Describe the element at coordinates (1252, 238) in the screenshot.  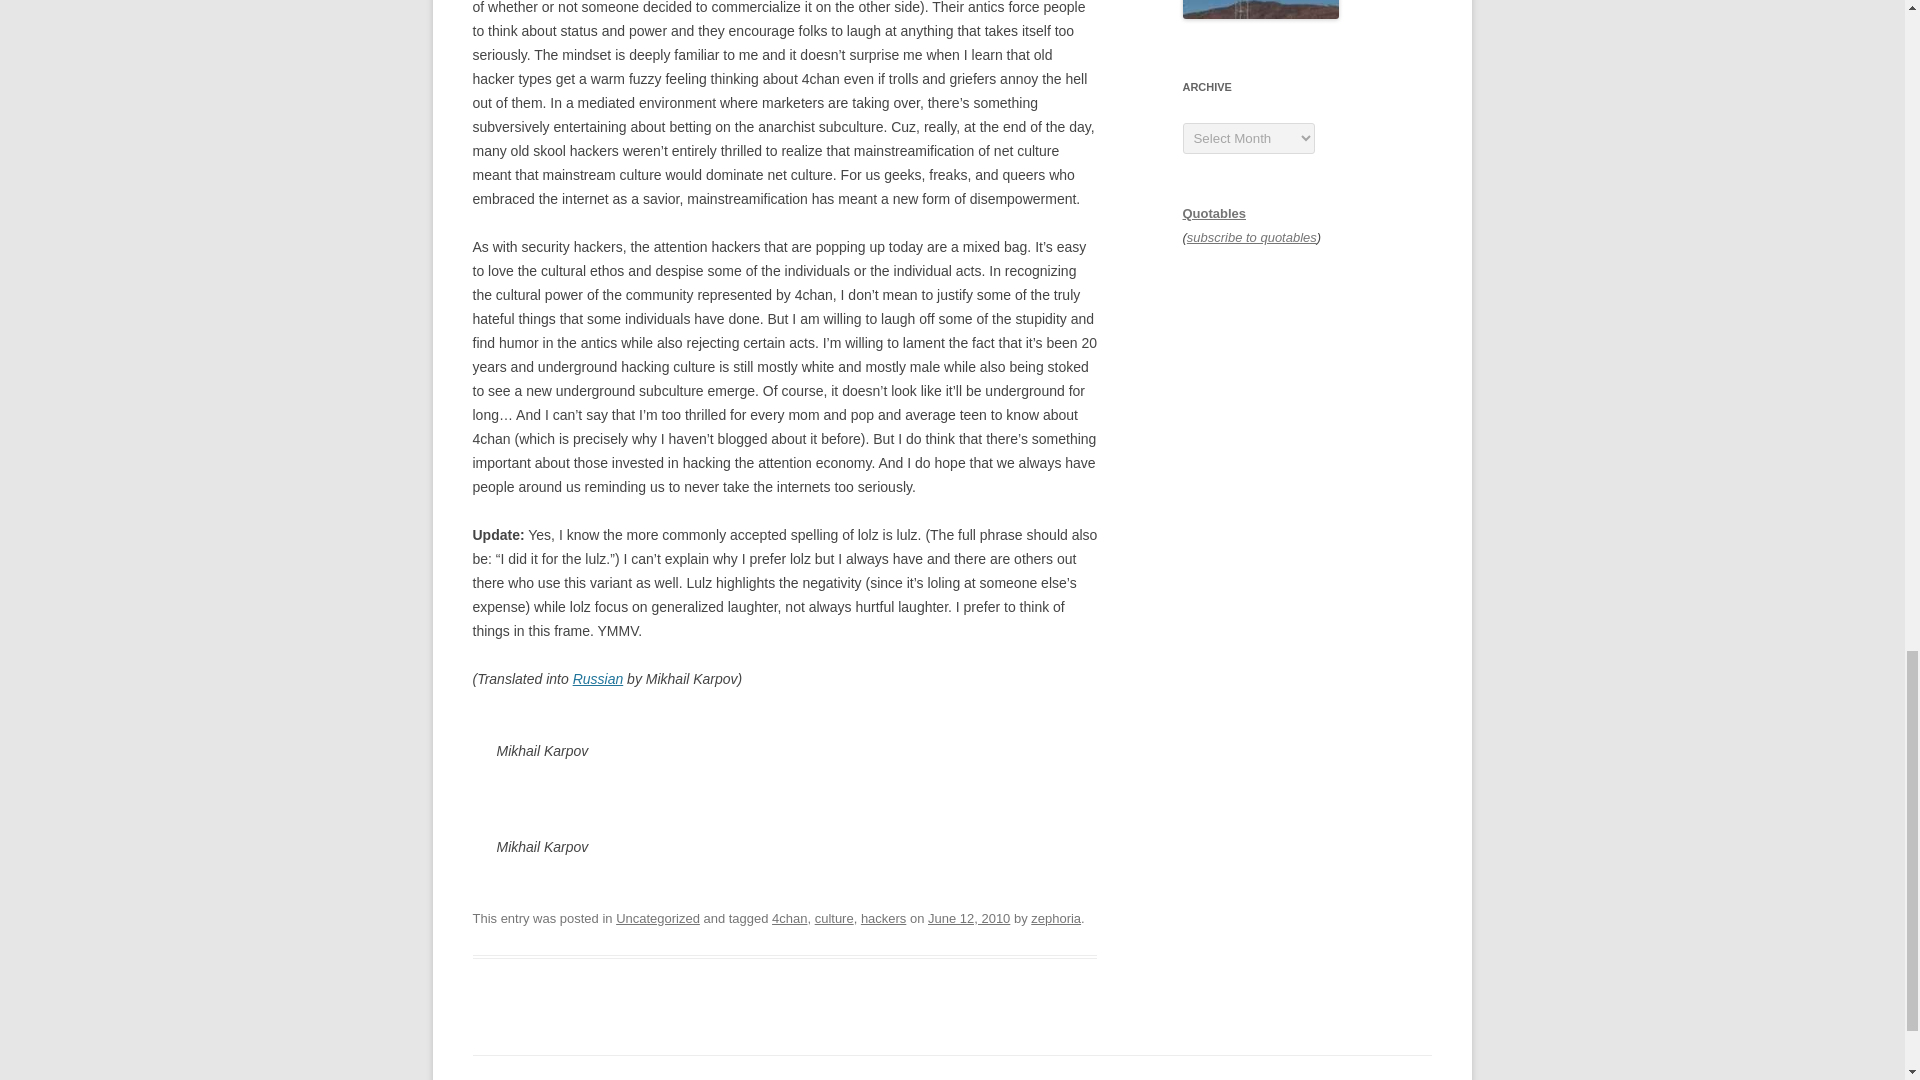
I see `subscribe to quotables` at that location.